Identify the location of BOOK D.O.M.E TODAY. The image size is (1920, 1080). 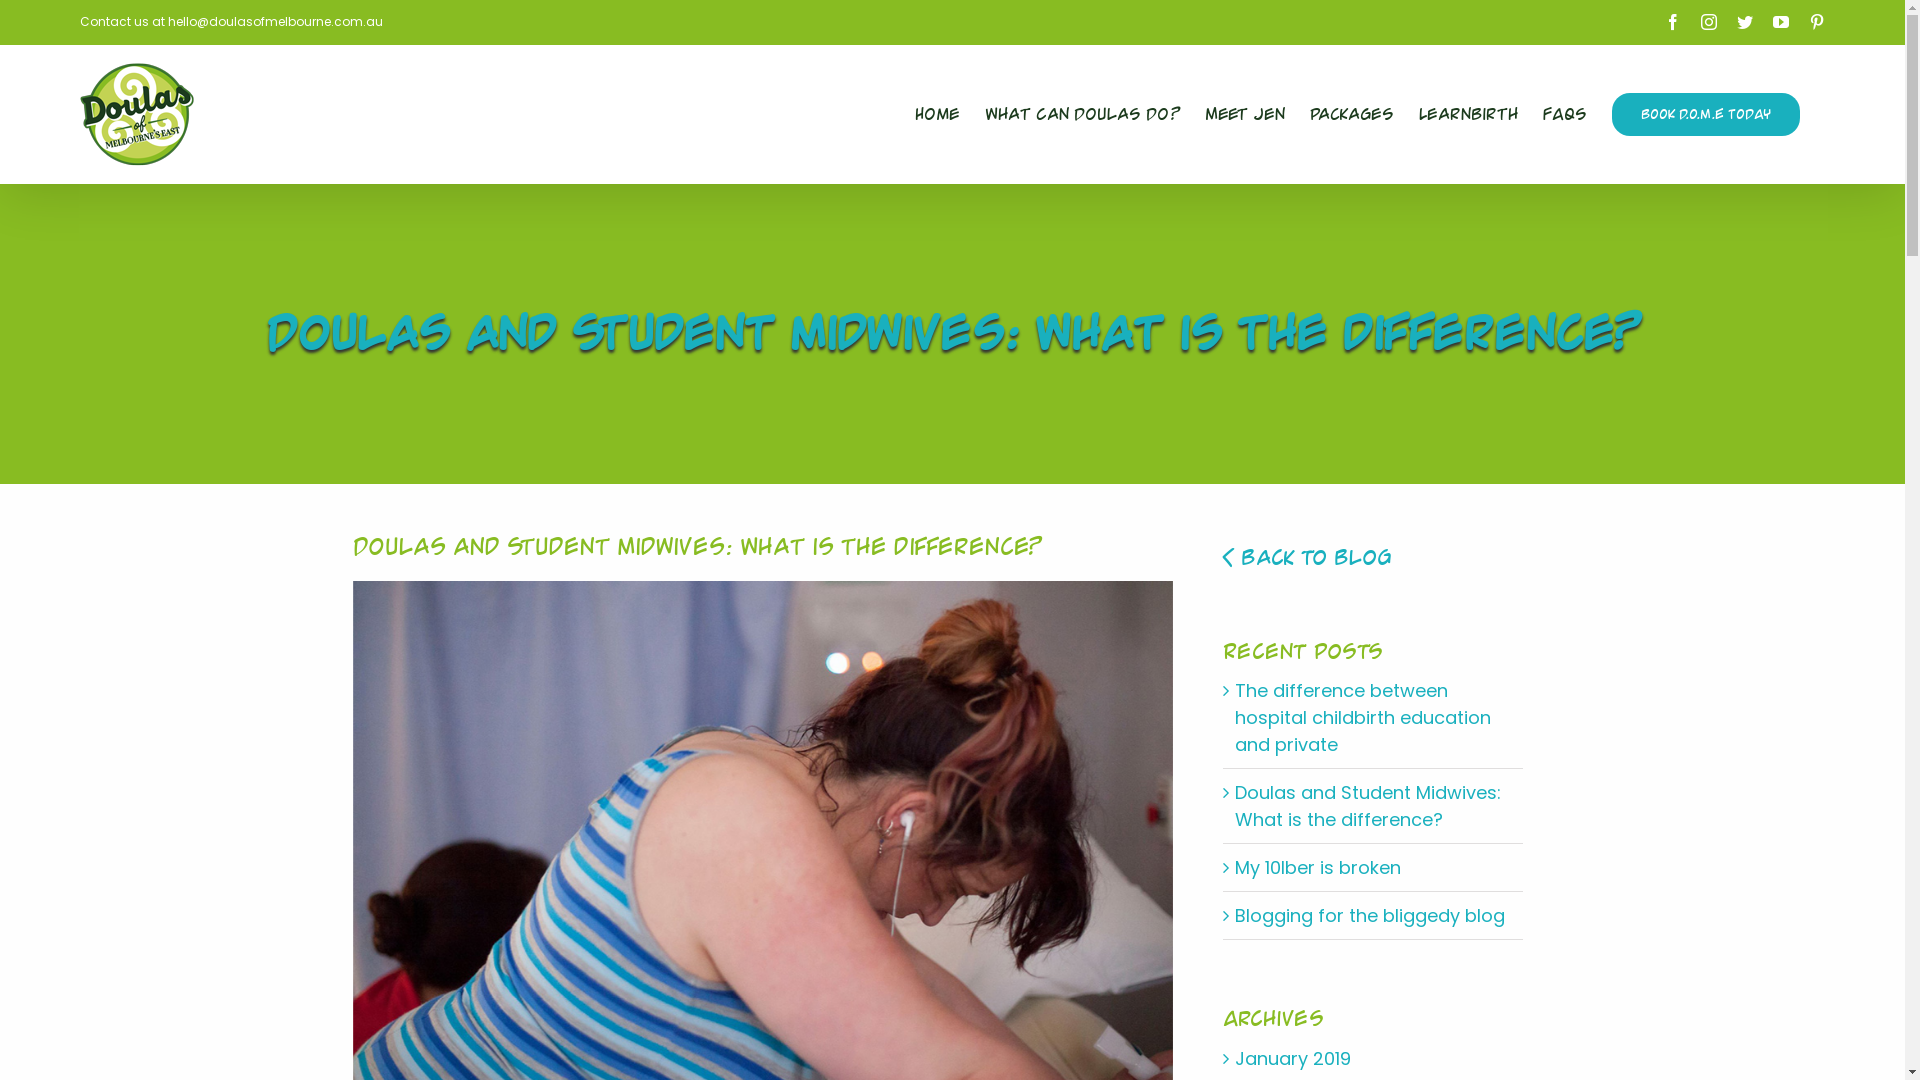
(1706, 114).